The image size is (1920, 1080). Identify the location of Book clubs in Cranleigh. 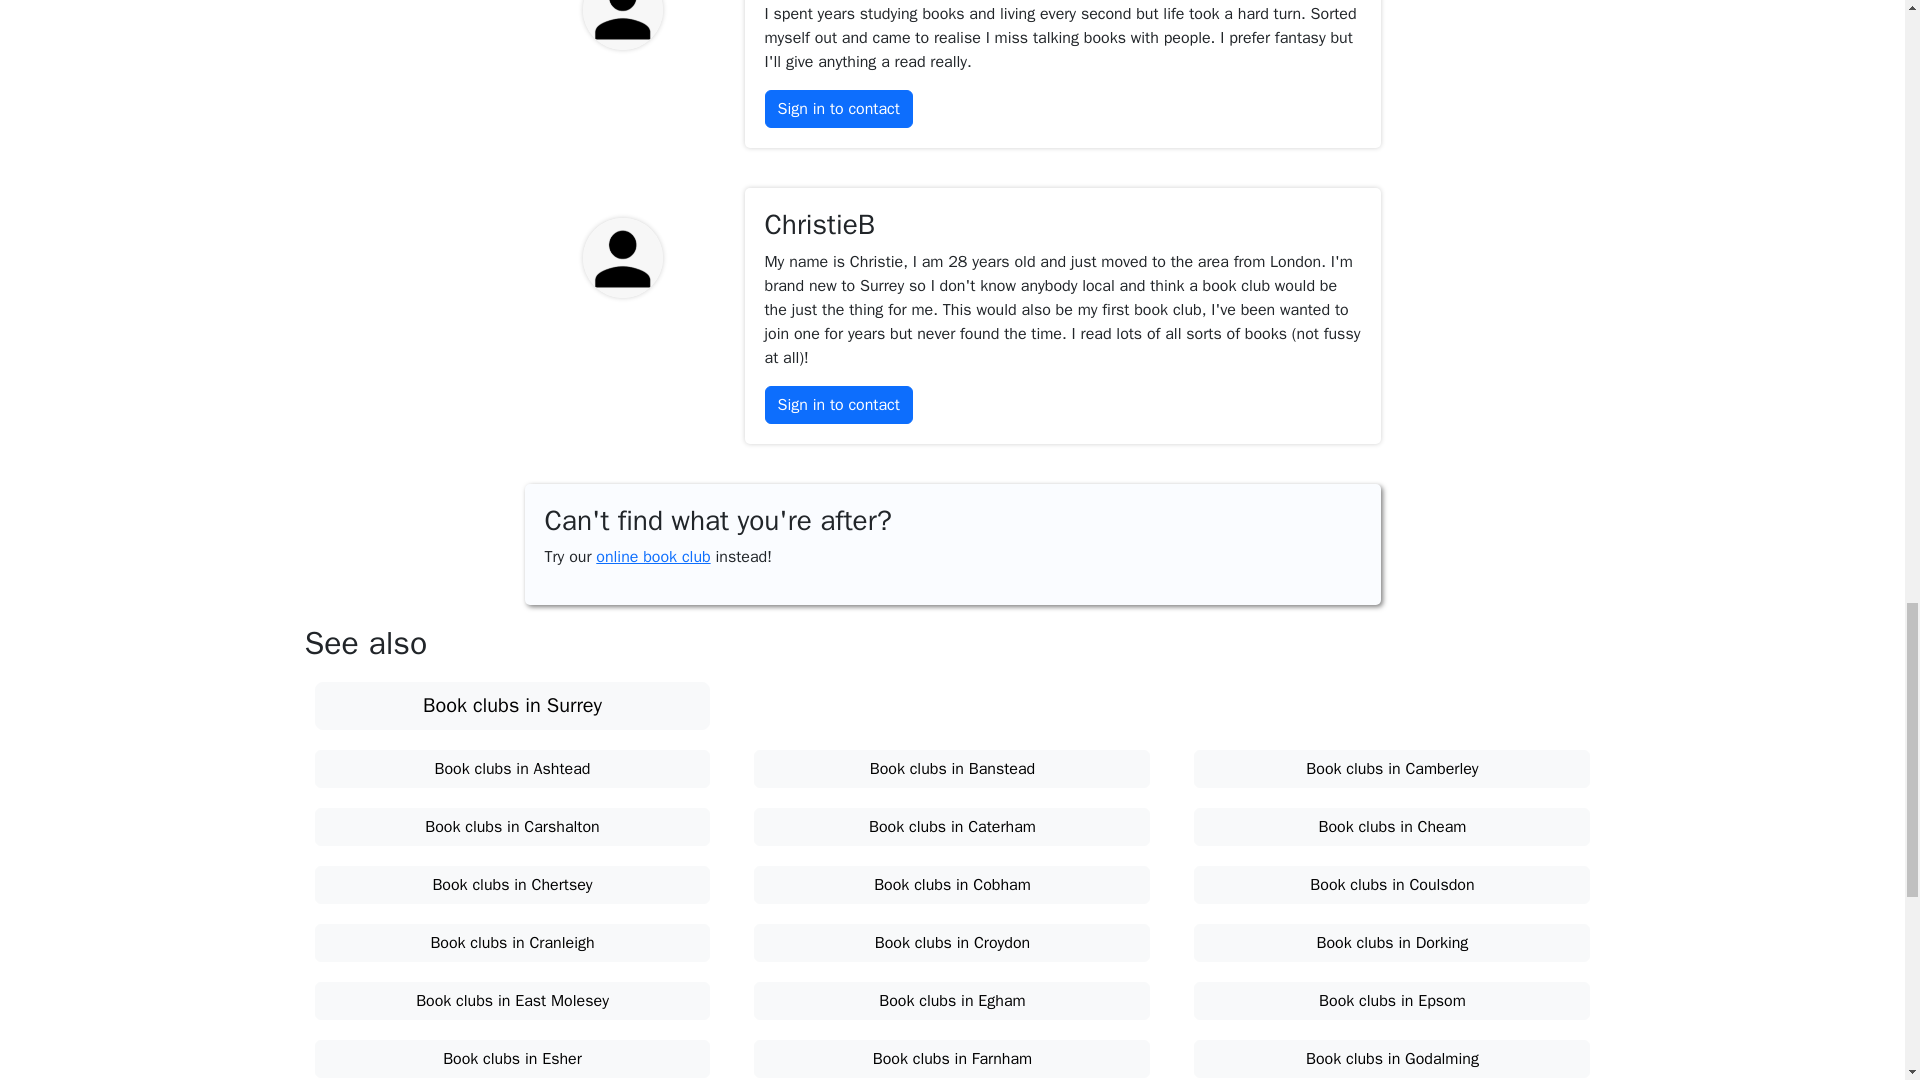
(512, 943).